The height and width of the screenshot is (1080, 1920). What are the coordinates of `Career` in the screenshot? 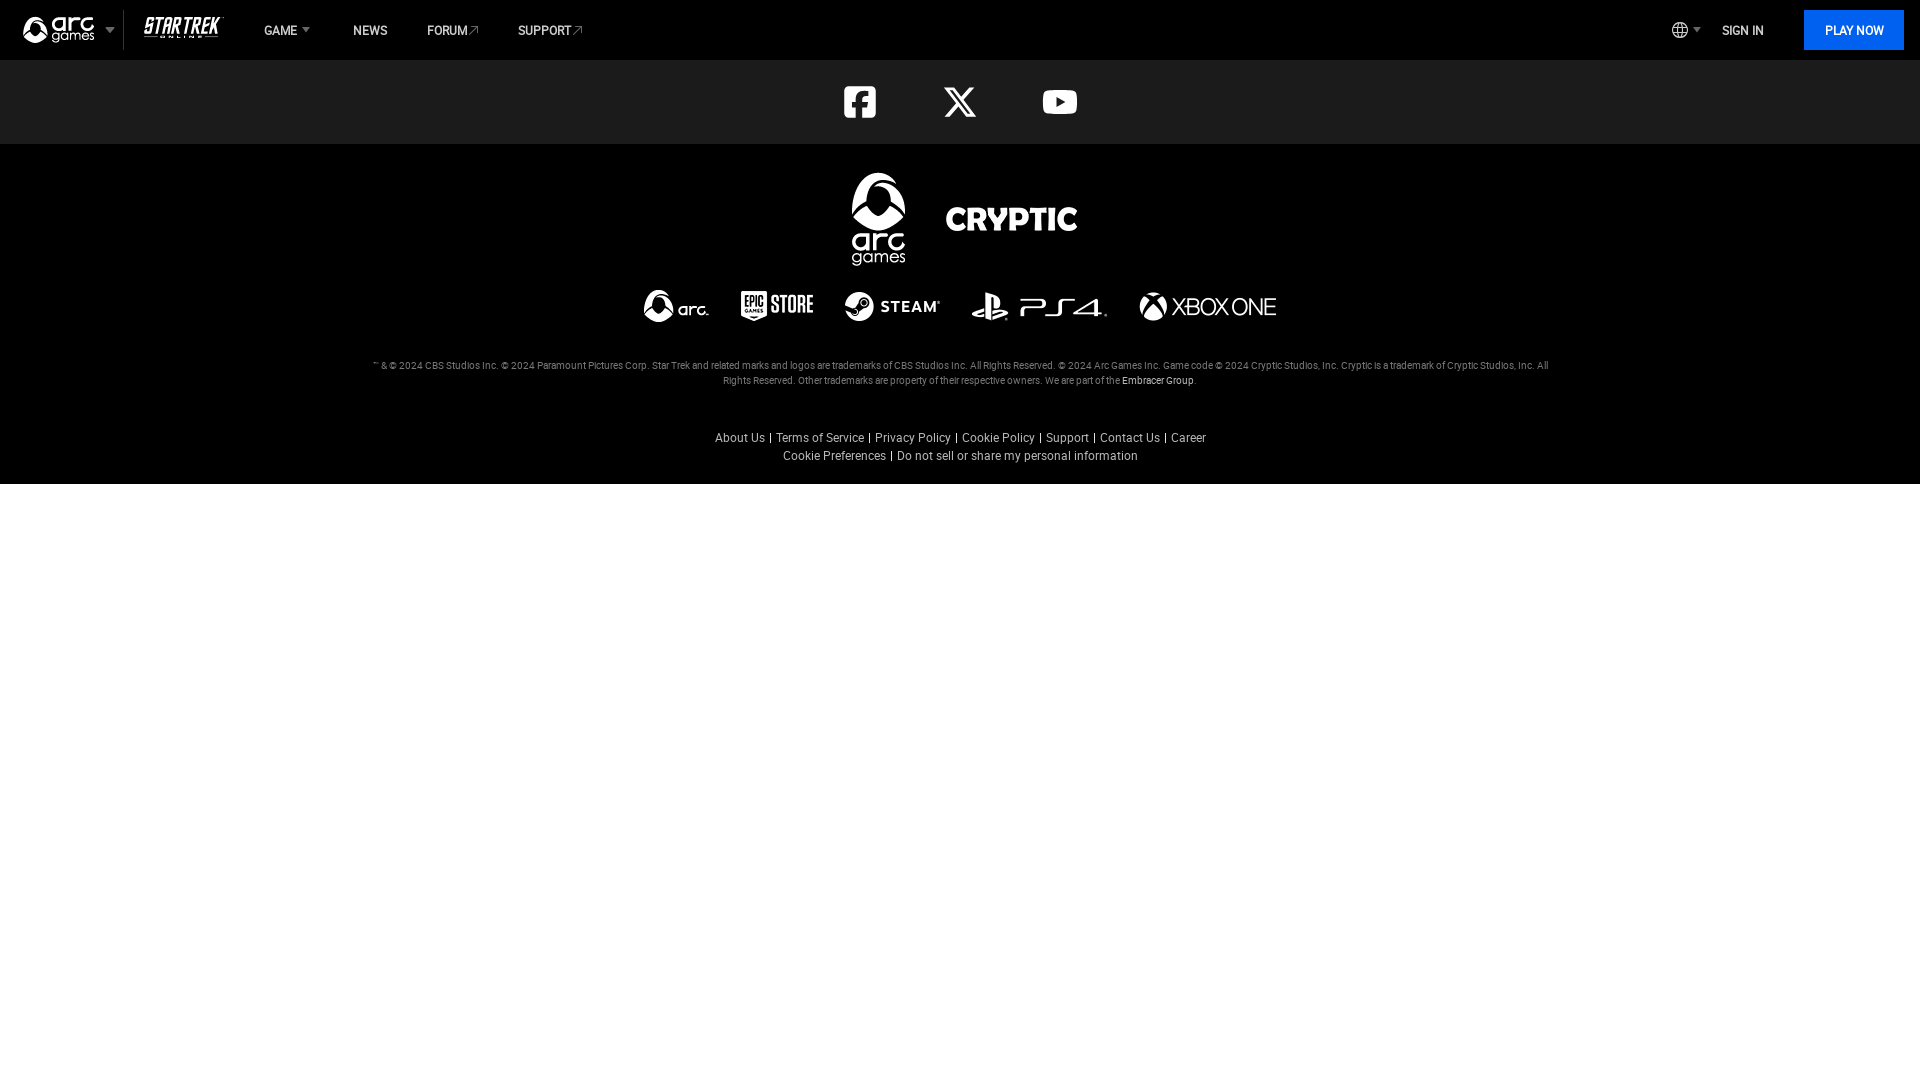 It's located at (1187, 436).